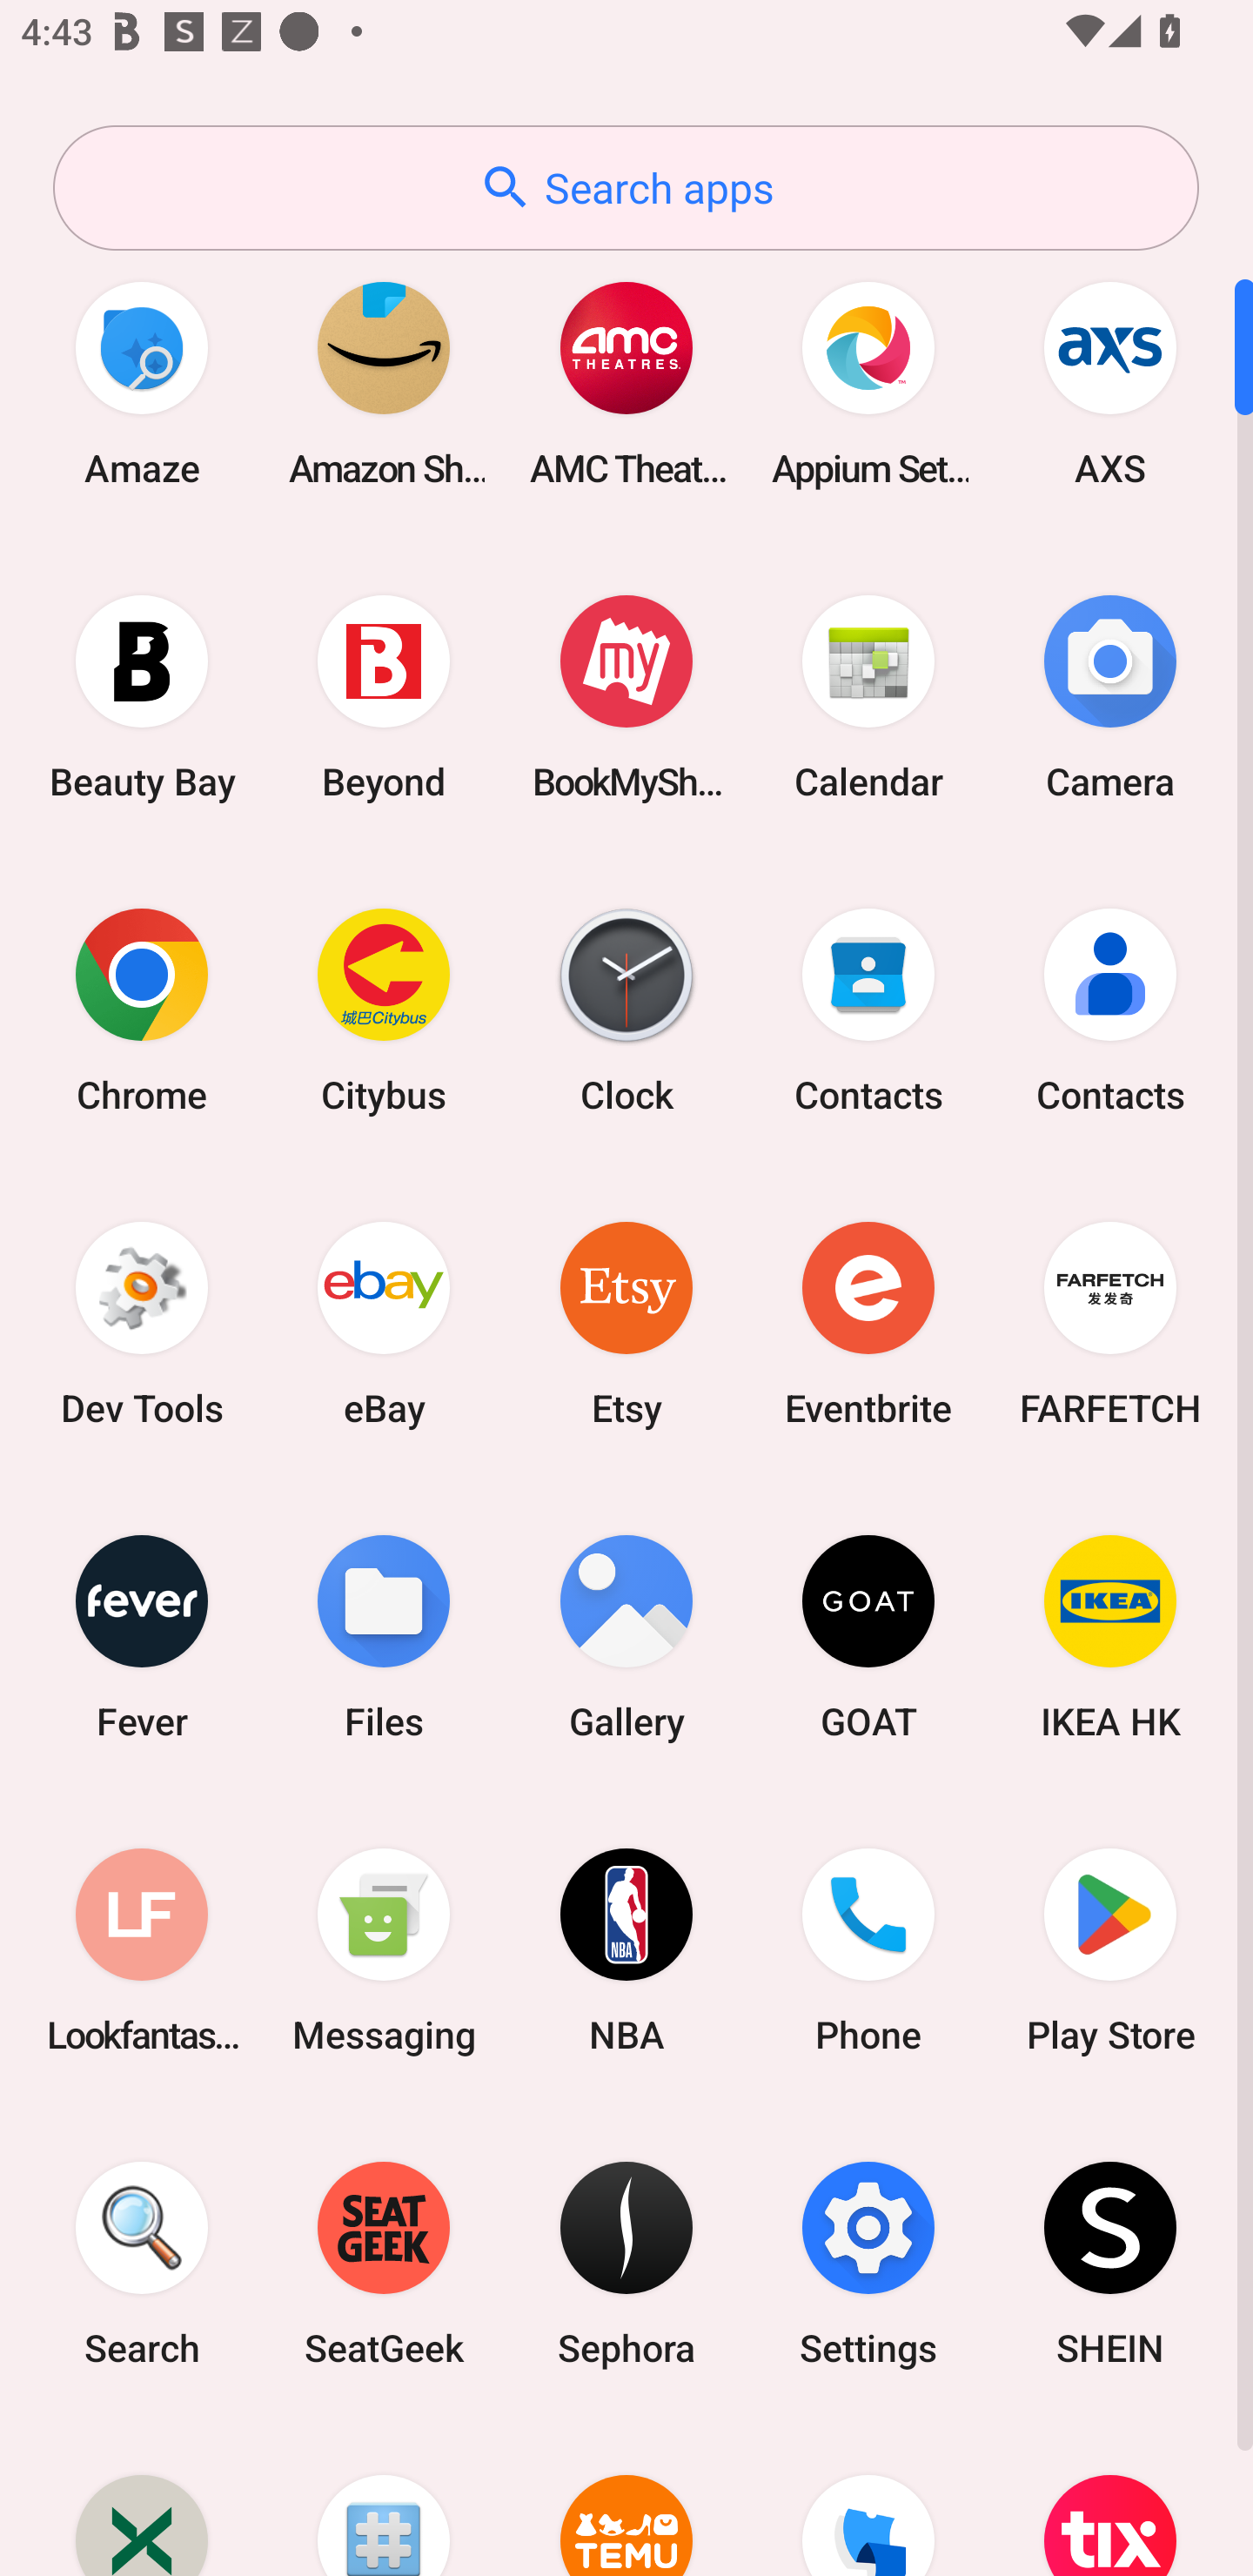 The image size is (1253, 2576). Describe the element at coordinates (142, 2264) in the screenshot. I see `Search` at that location.